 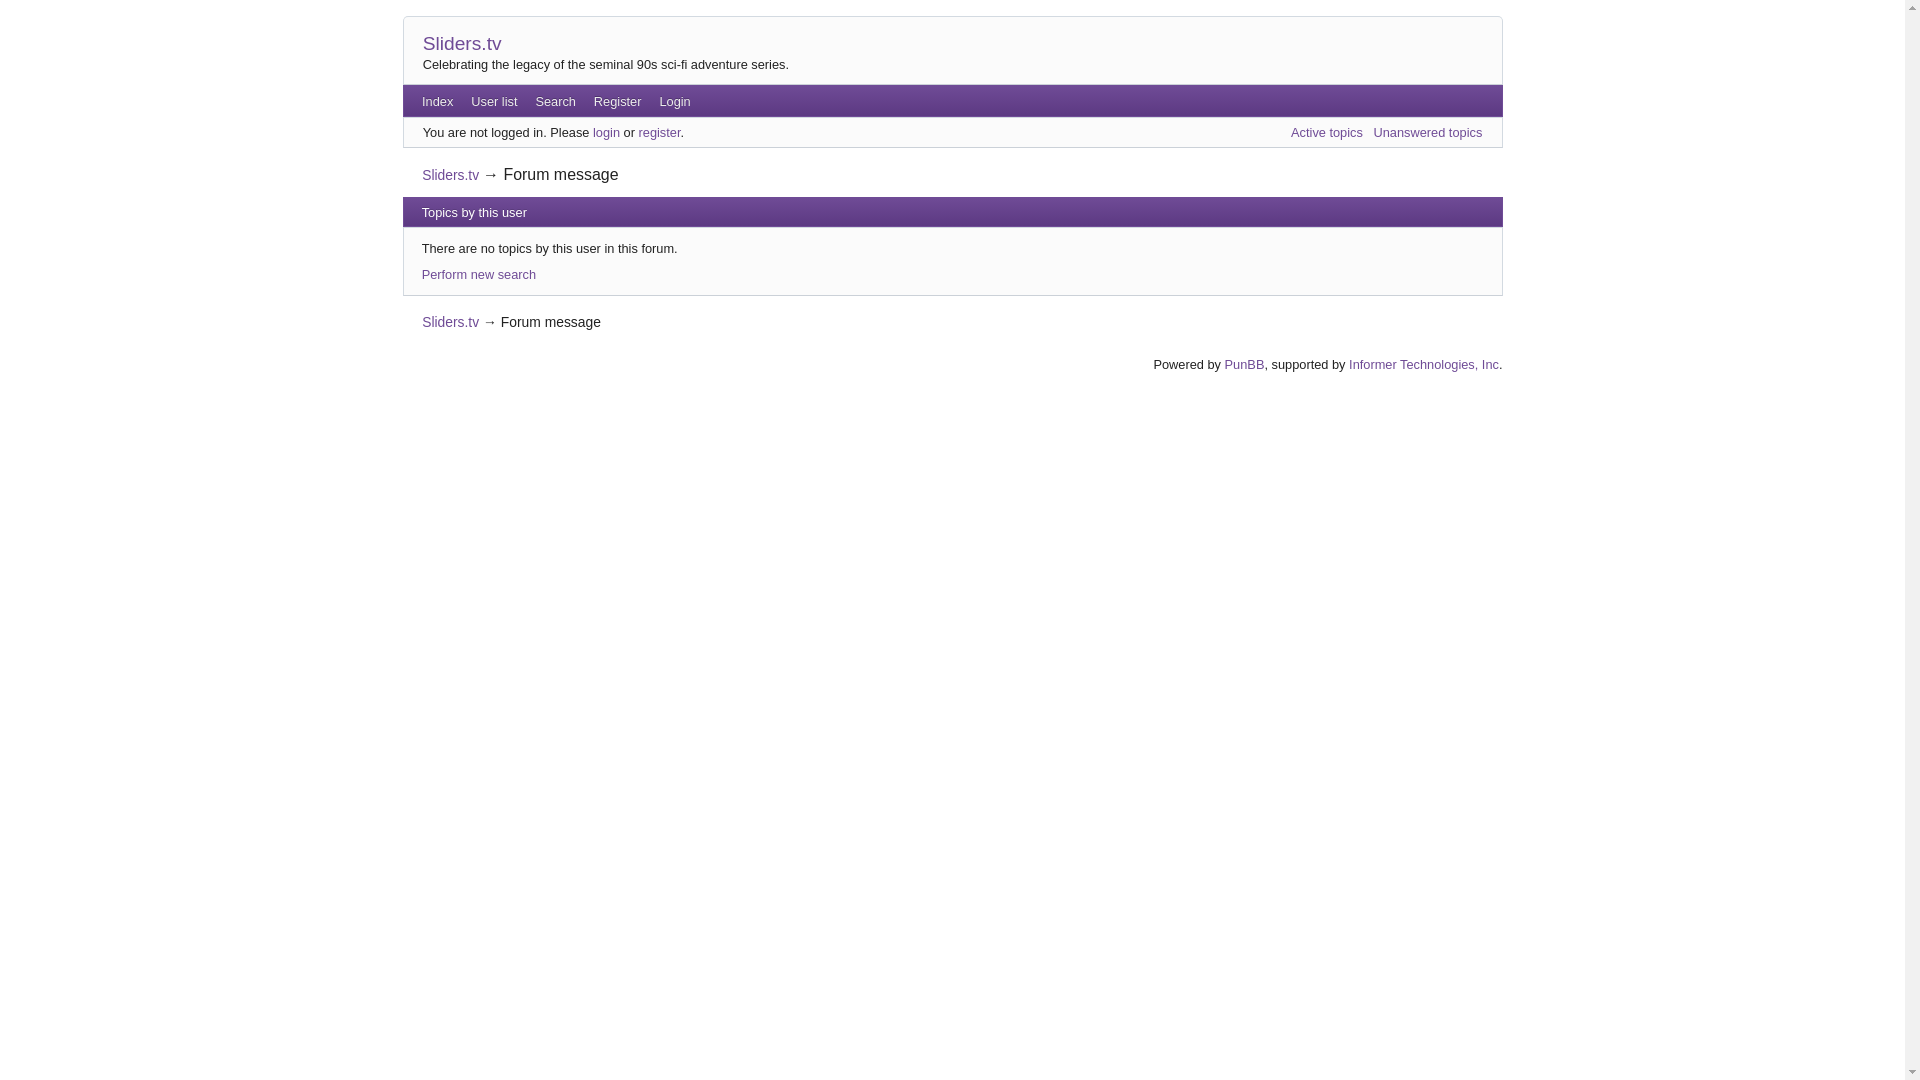 What do you see at coordinates (437, 100) in the screenshot?
I see `Index` at bounding box center [437, 100].